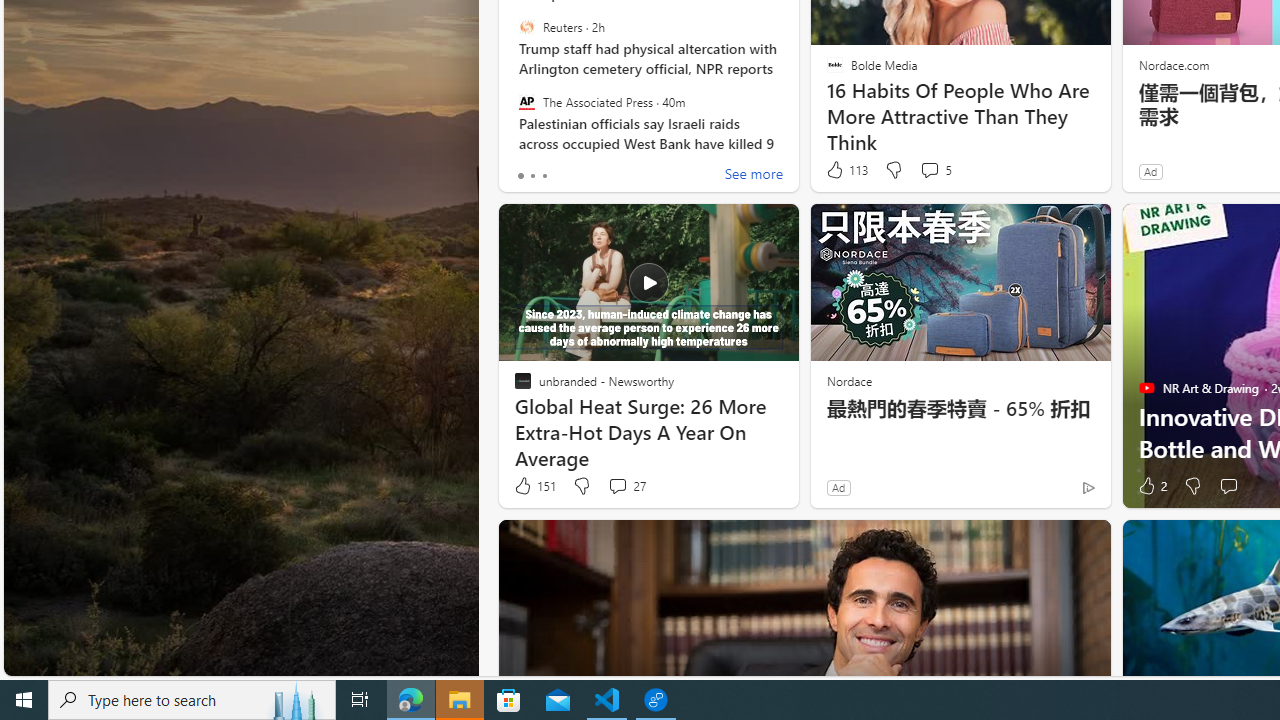 This screenshot has height=720, width=1280. I want to click on View comments 27 Comment, so click(617, 486).